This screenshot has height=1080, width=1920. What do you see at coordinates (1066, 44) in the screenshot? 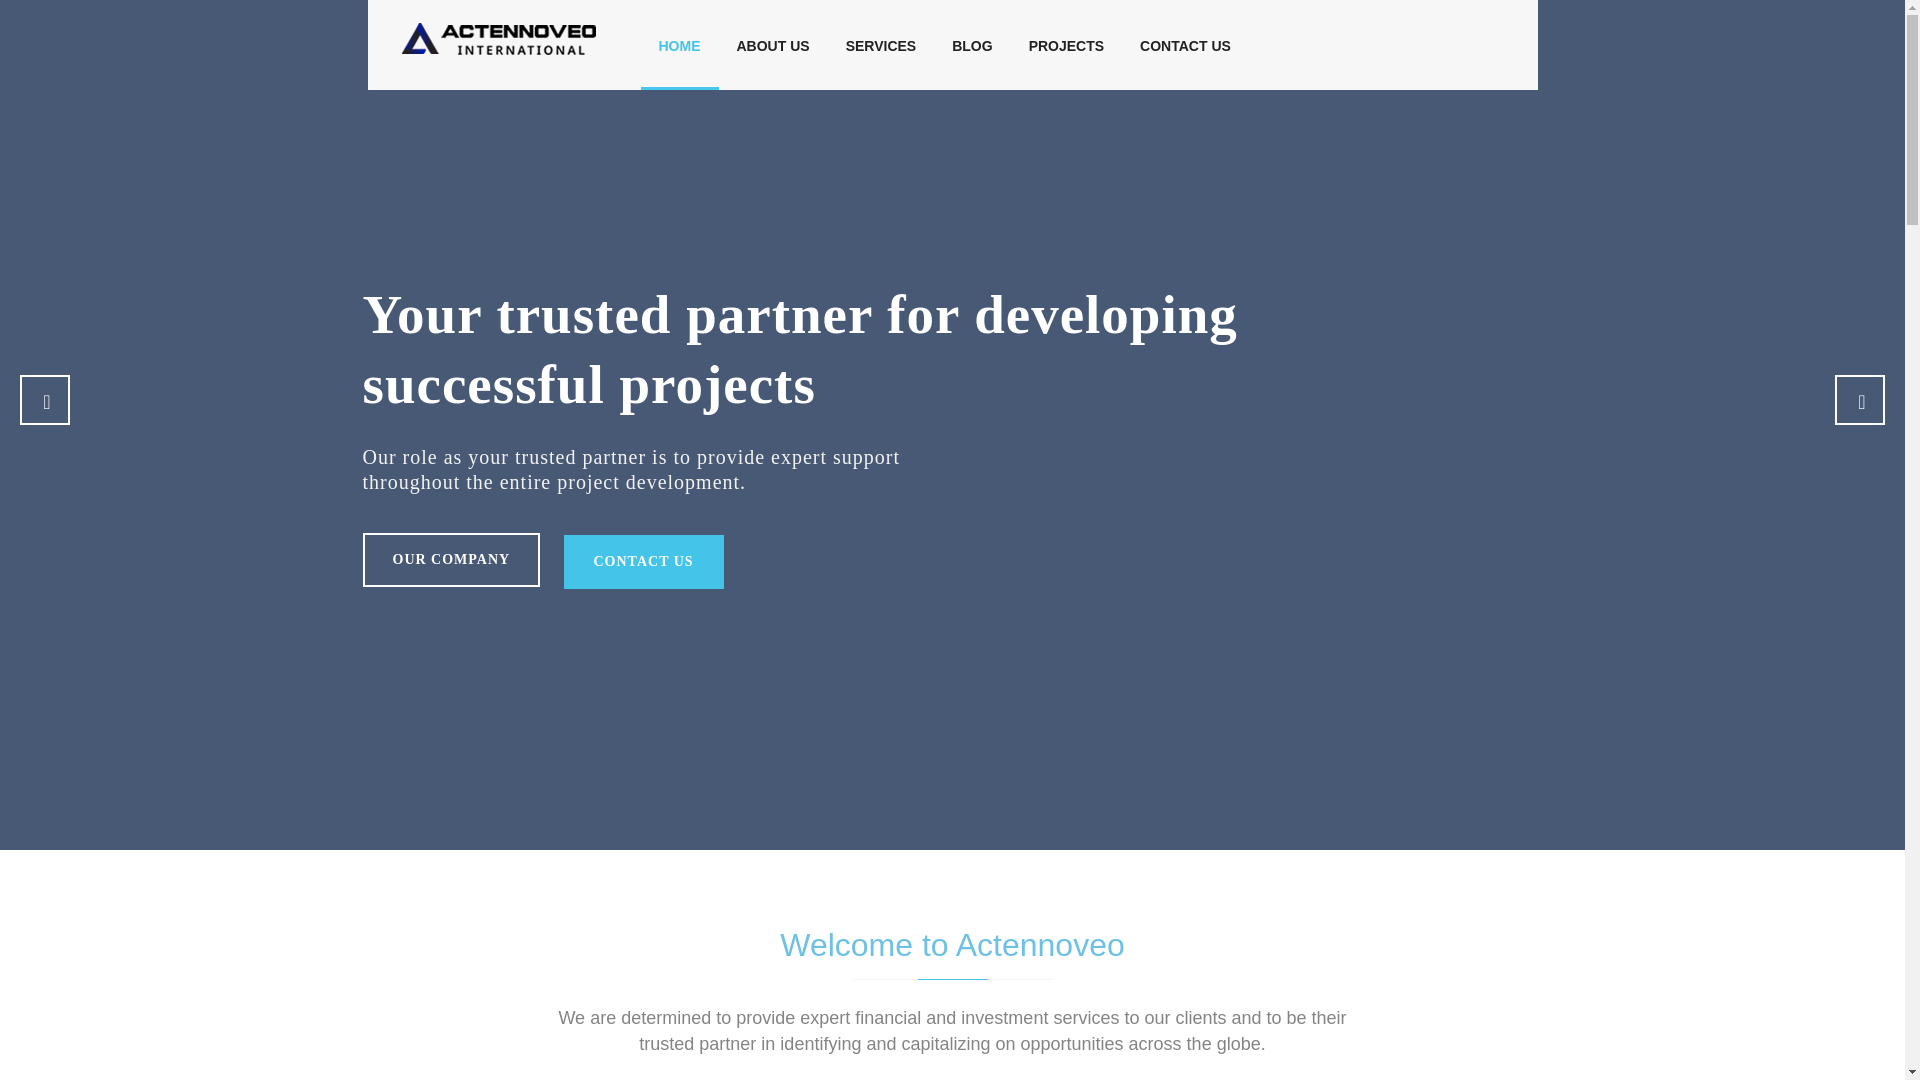
I see `PROJECTS` at bounding box center [1066, 44].